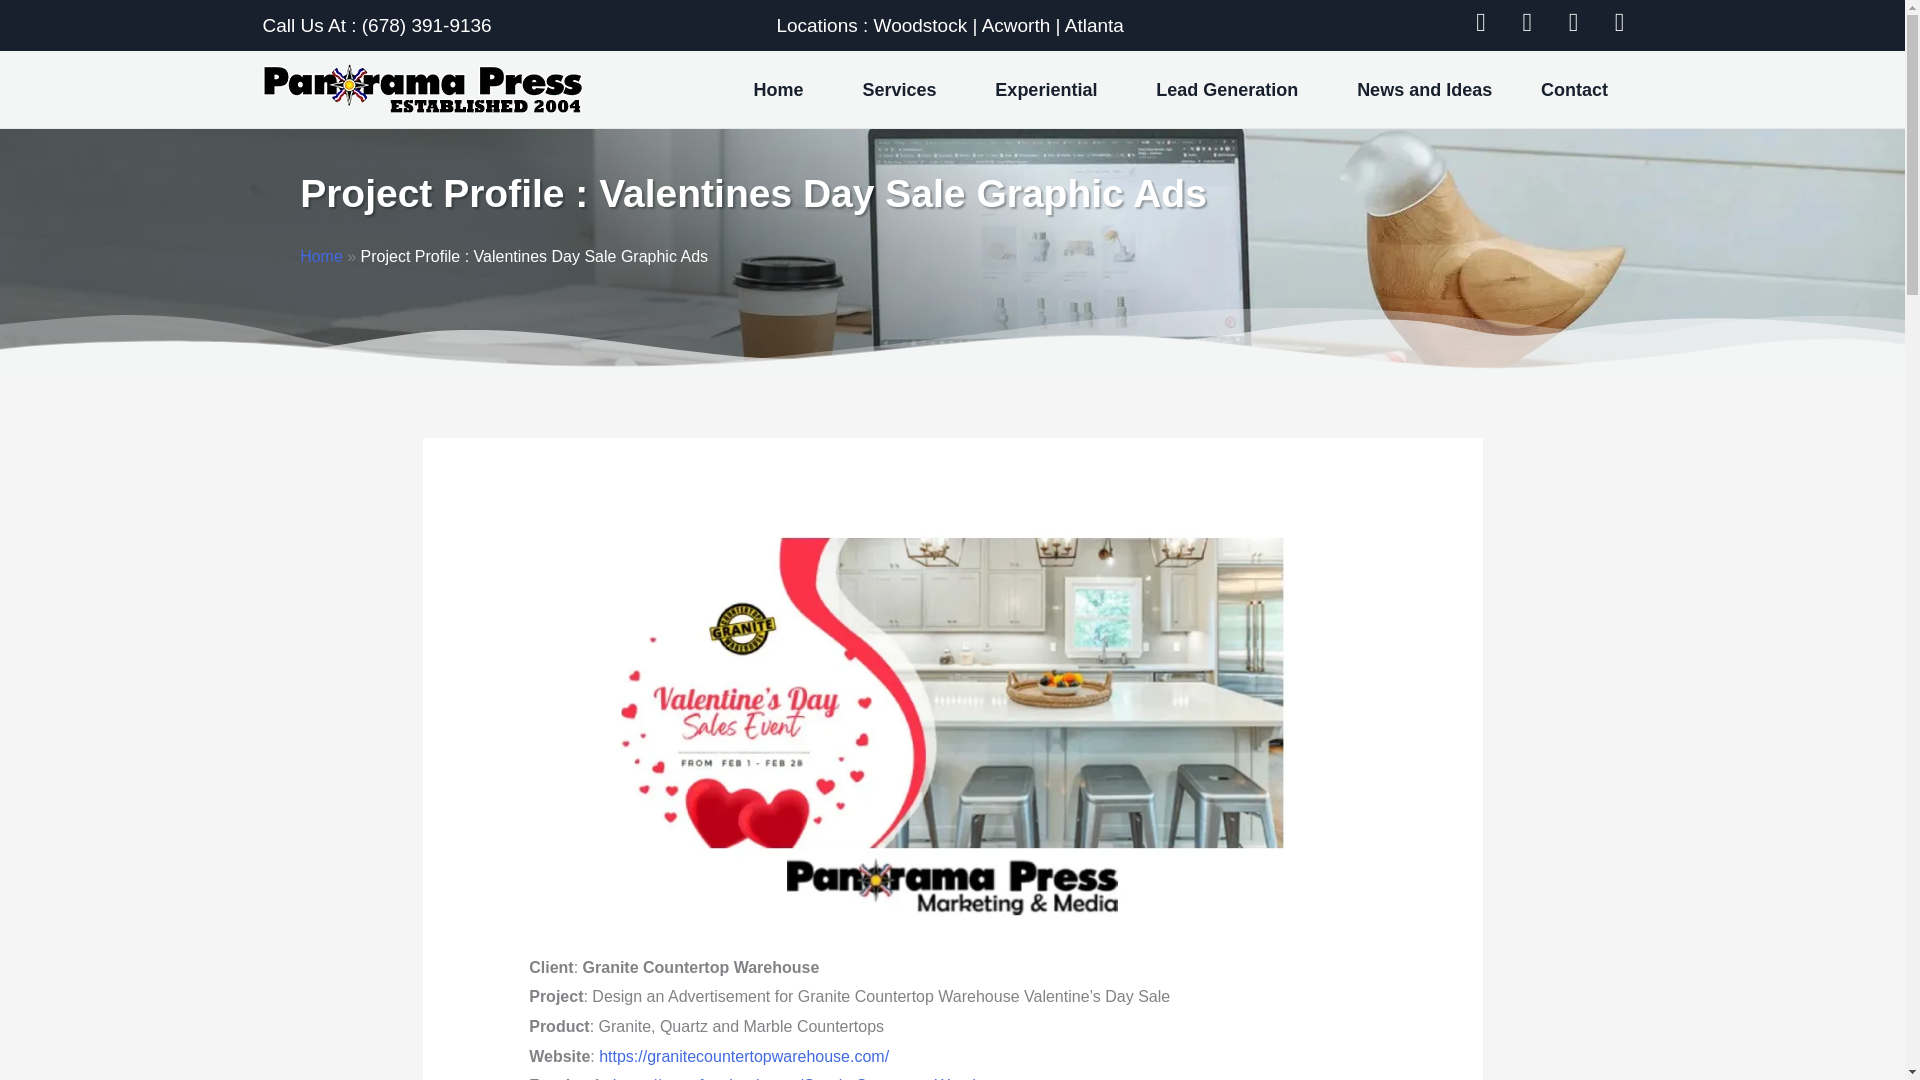  What do you see at coordinates (1016, 25) in the screenshot?
I see `Acworth` at bounding box center [1016, 25].